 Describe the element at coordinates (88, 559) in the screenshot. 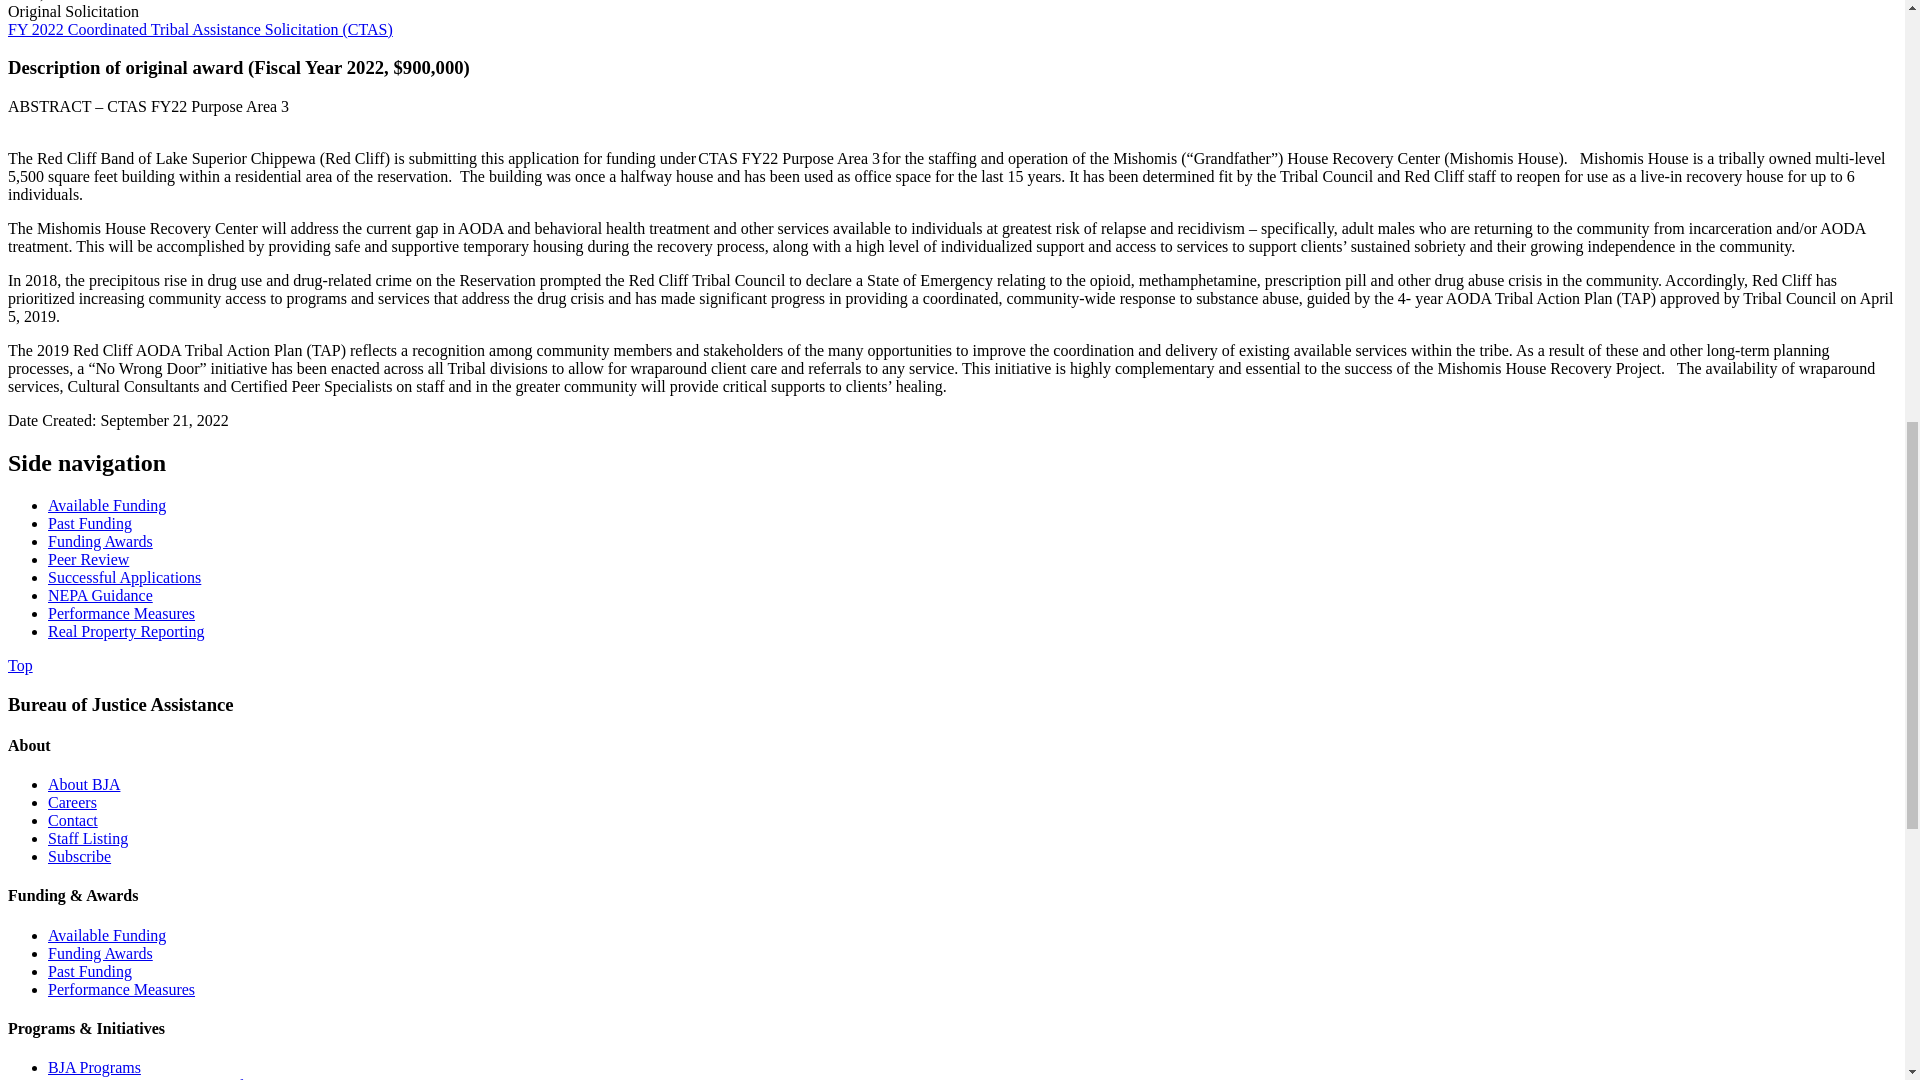

I see `Peer Review` at that location.